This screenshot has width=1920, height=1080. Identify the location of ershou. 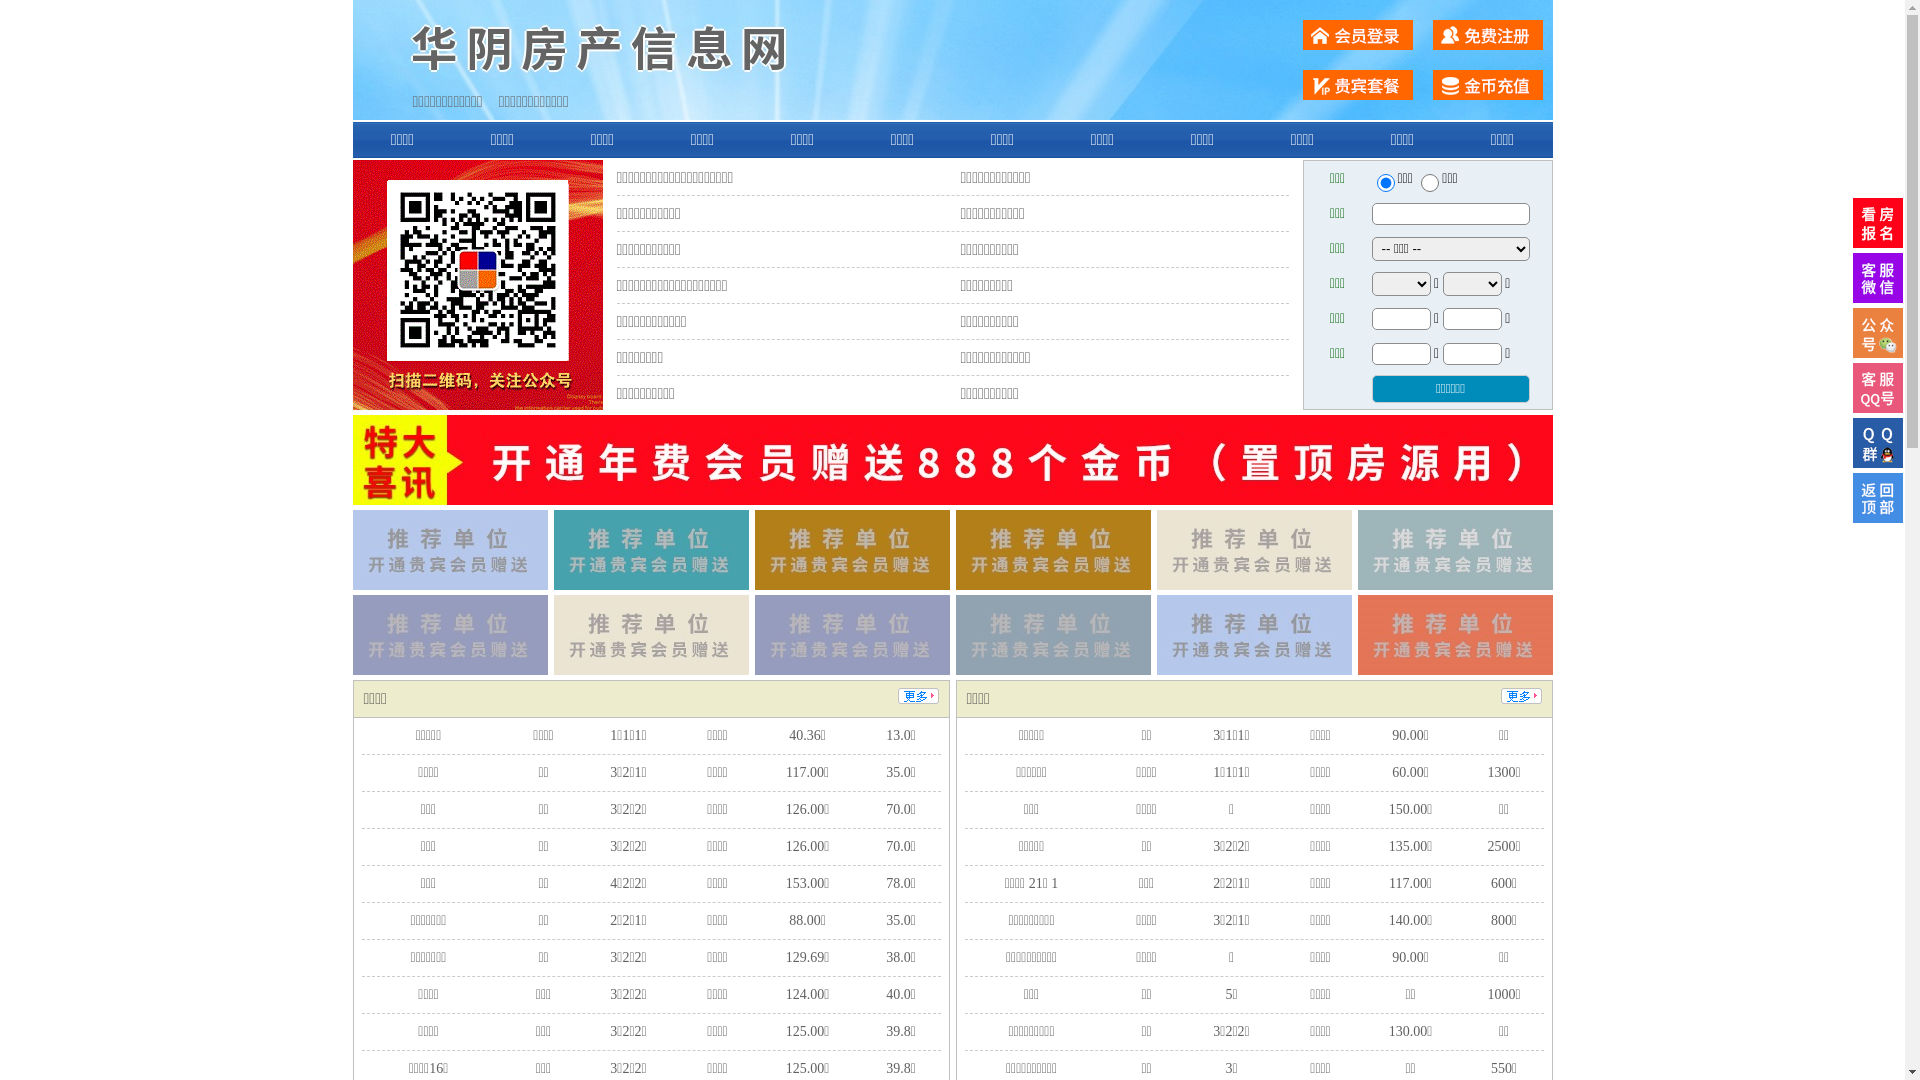
(1385, 183).